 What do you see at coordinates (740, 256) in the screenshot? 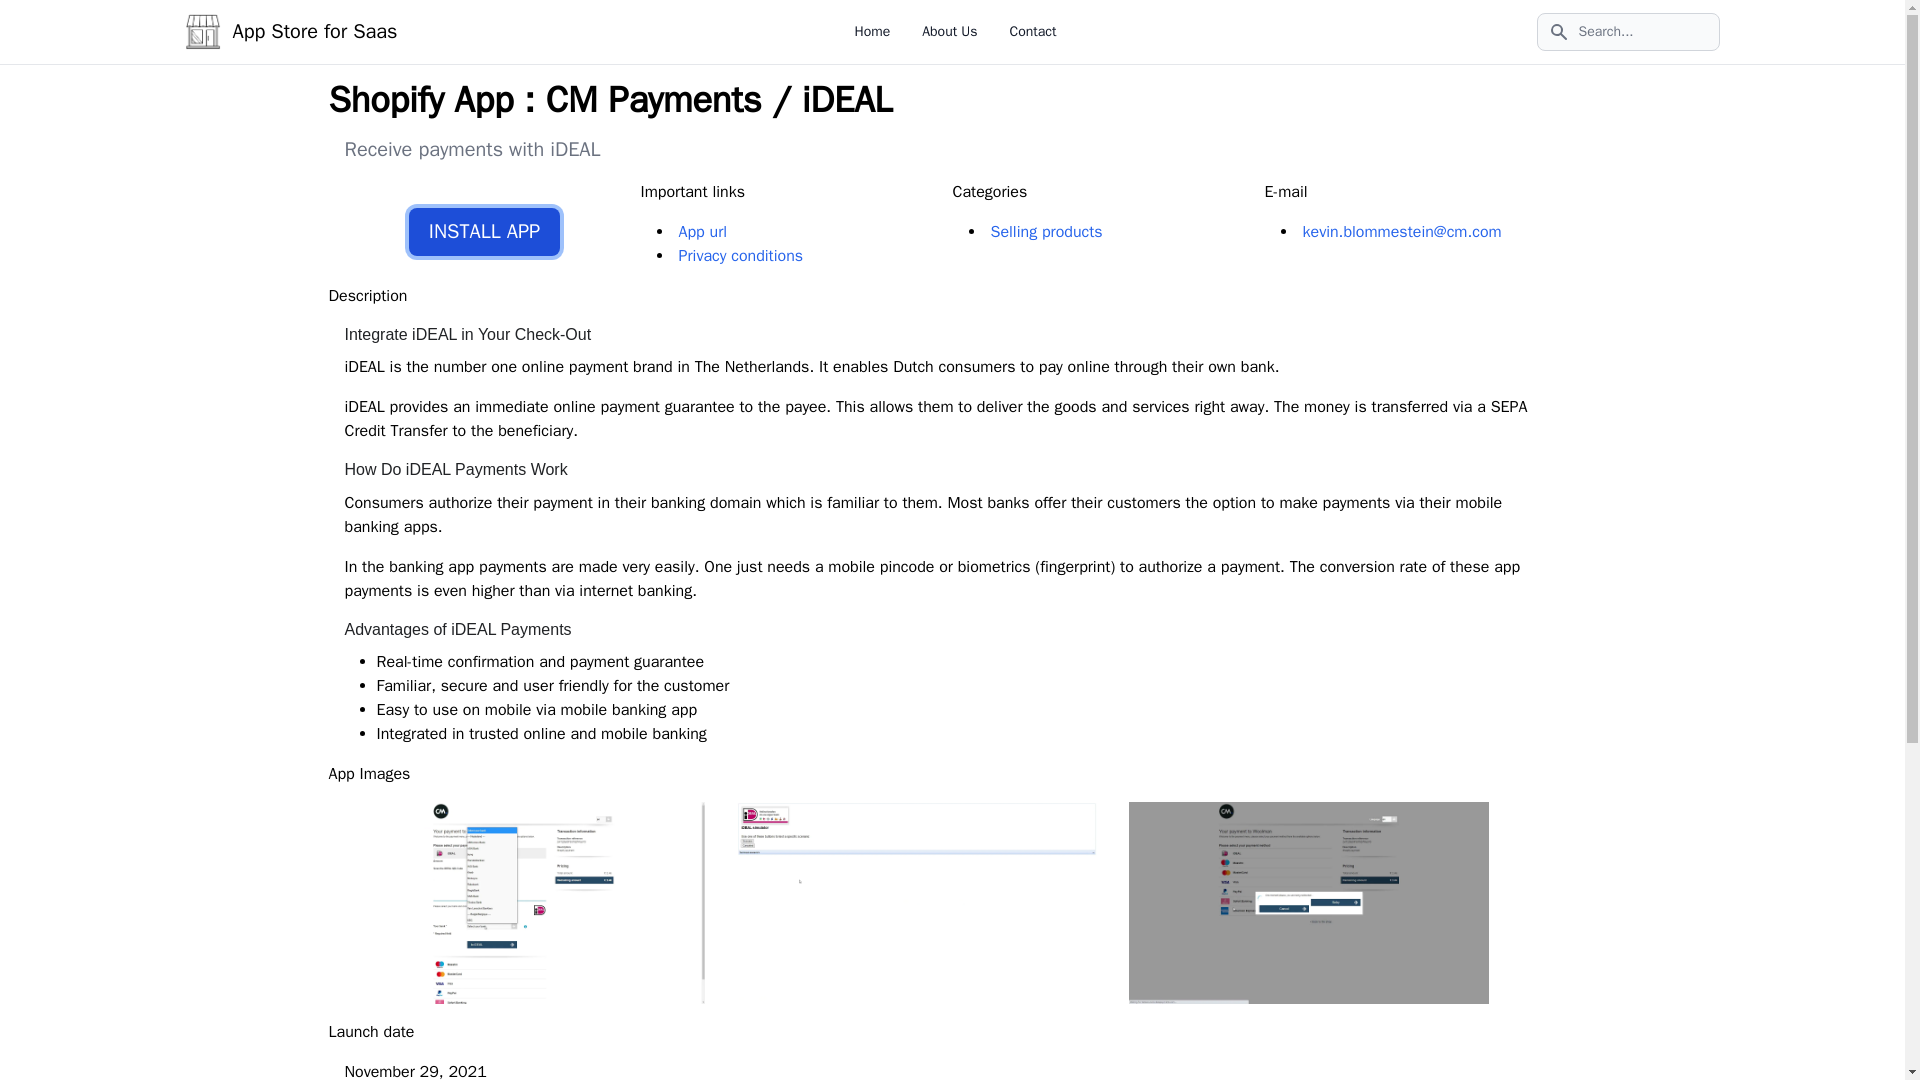
I see `Privacy conditions` at bounding box center [740, 256].